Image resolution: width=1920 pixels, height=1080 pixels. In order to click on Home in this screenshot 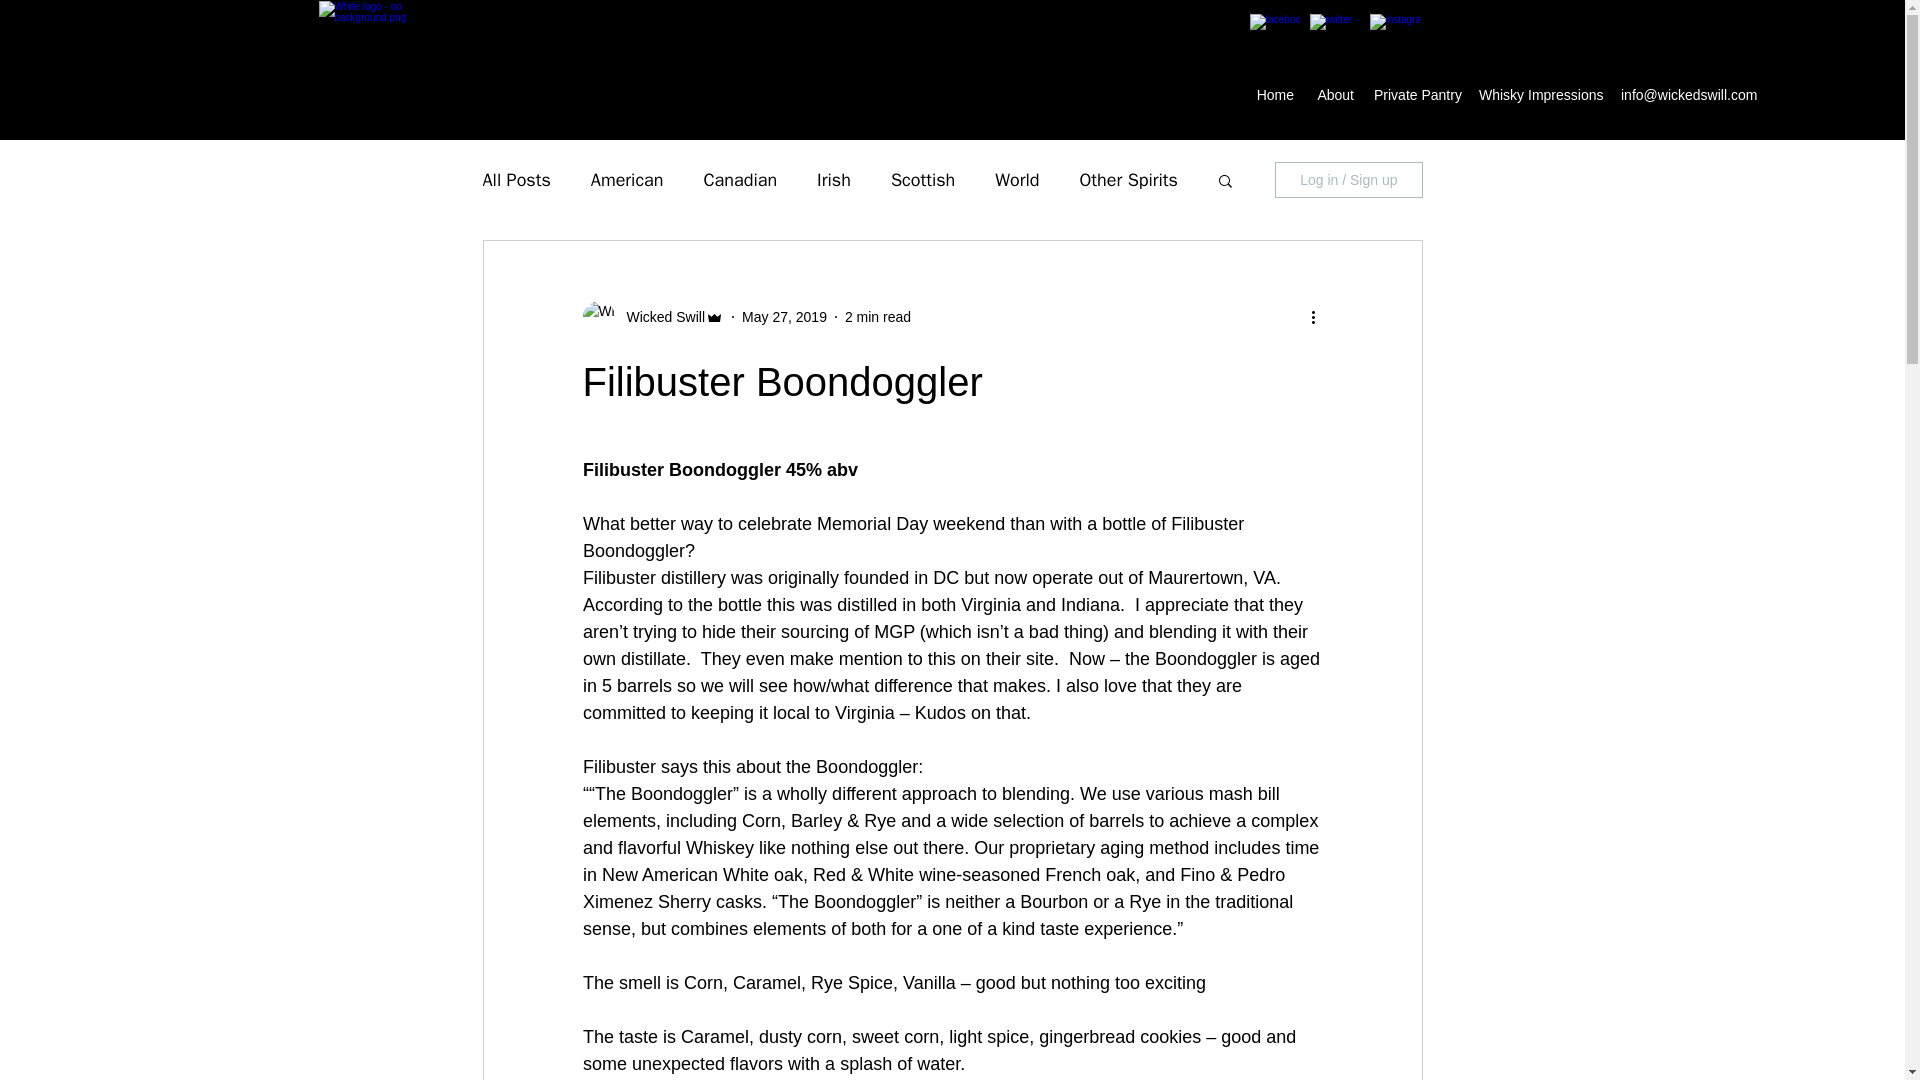, I will do `click(1274, 94)`.